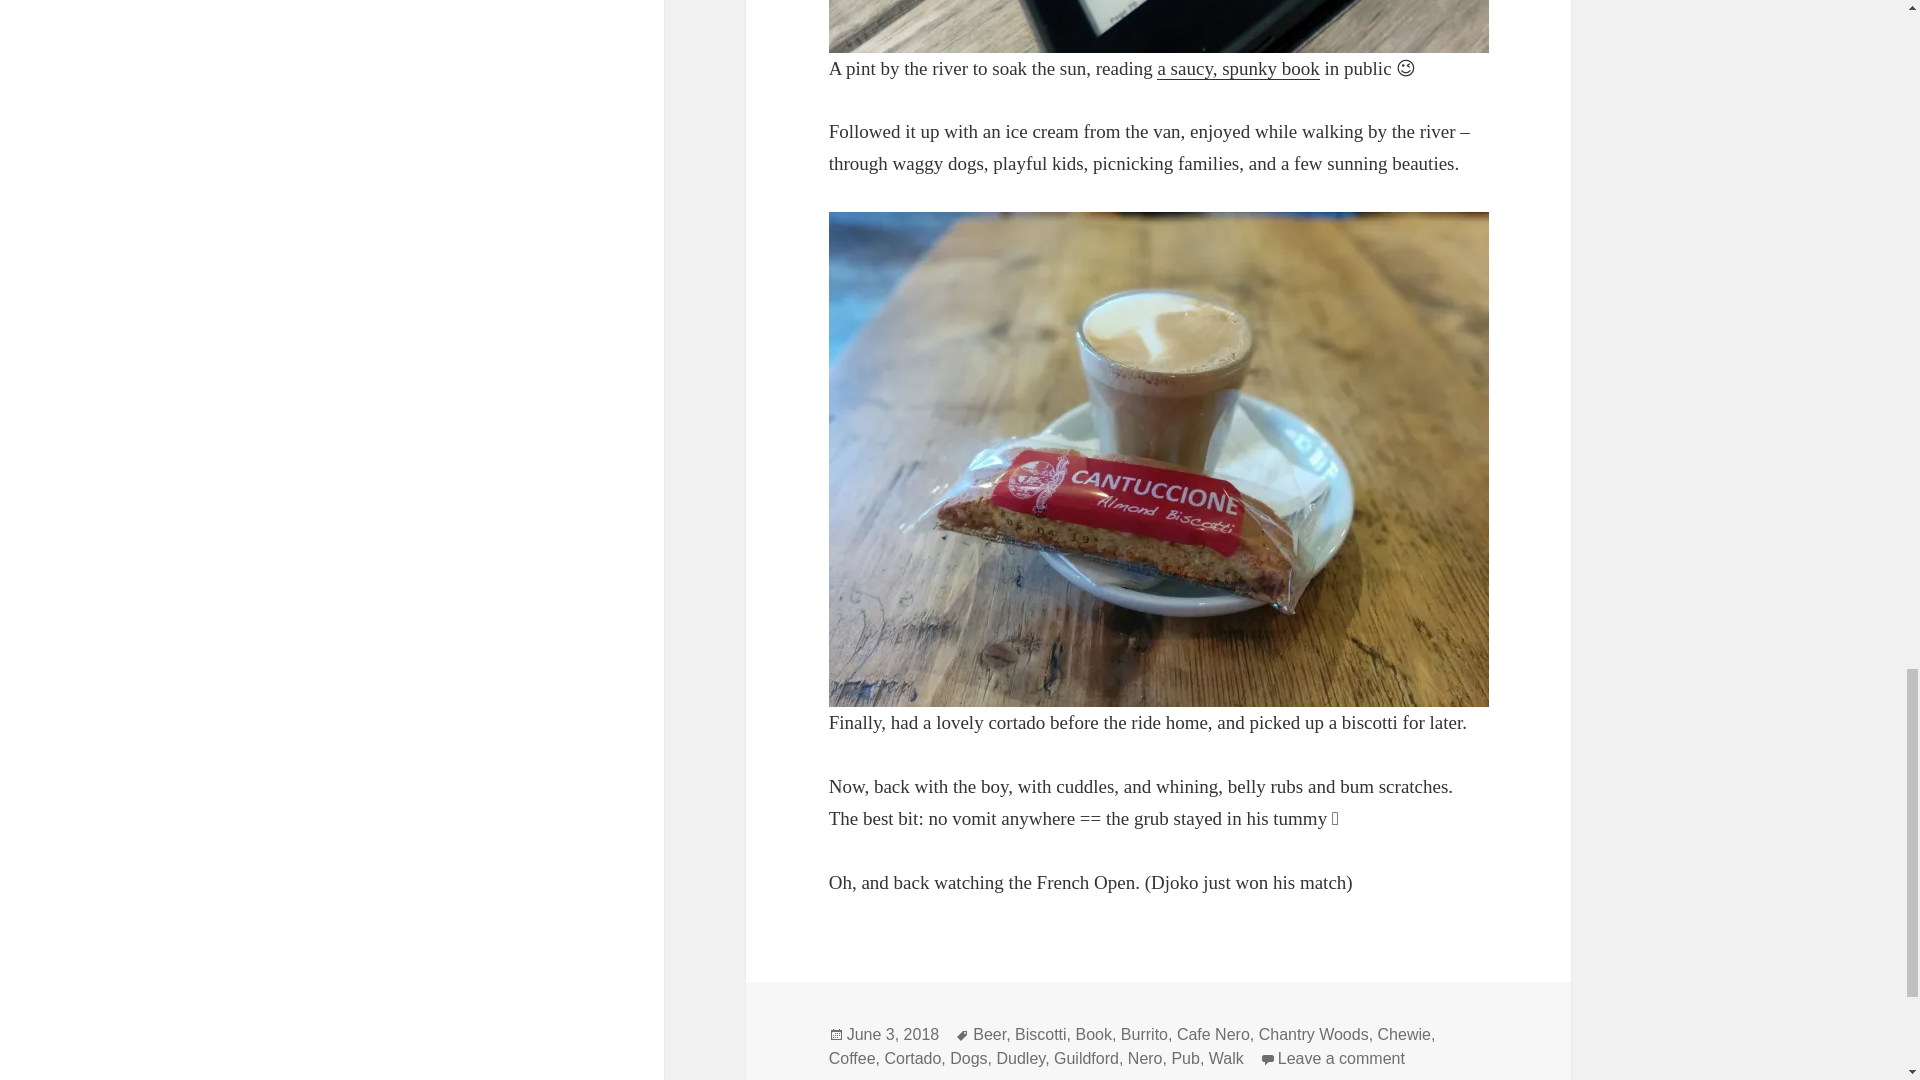 The image size is (1920, 1080). Describe the element at coordinates (1404, 1035) in the screenshot. I see `Chewie` at that location.